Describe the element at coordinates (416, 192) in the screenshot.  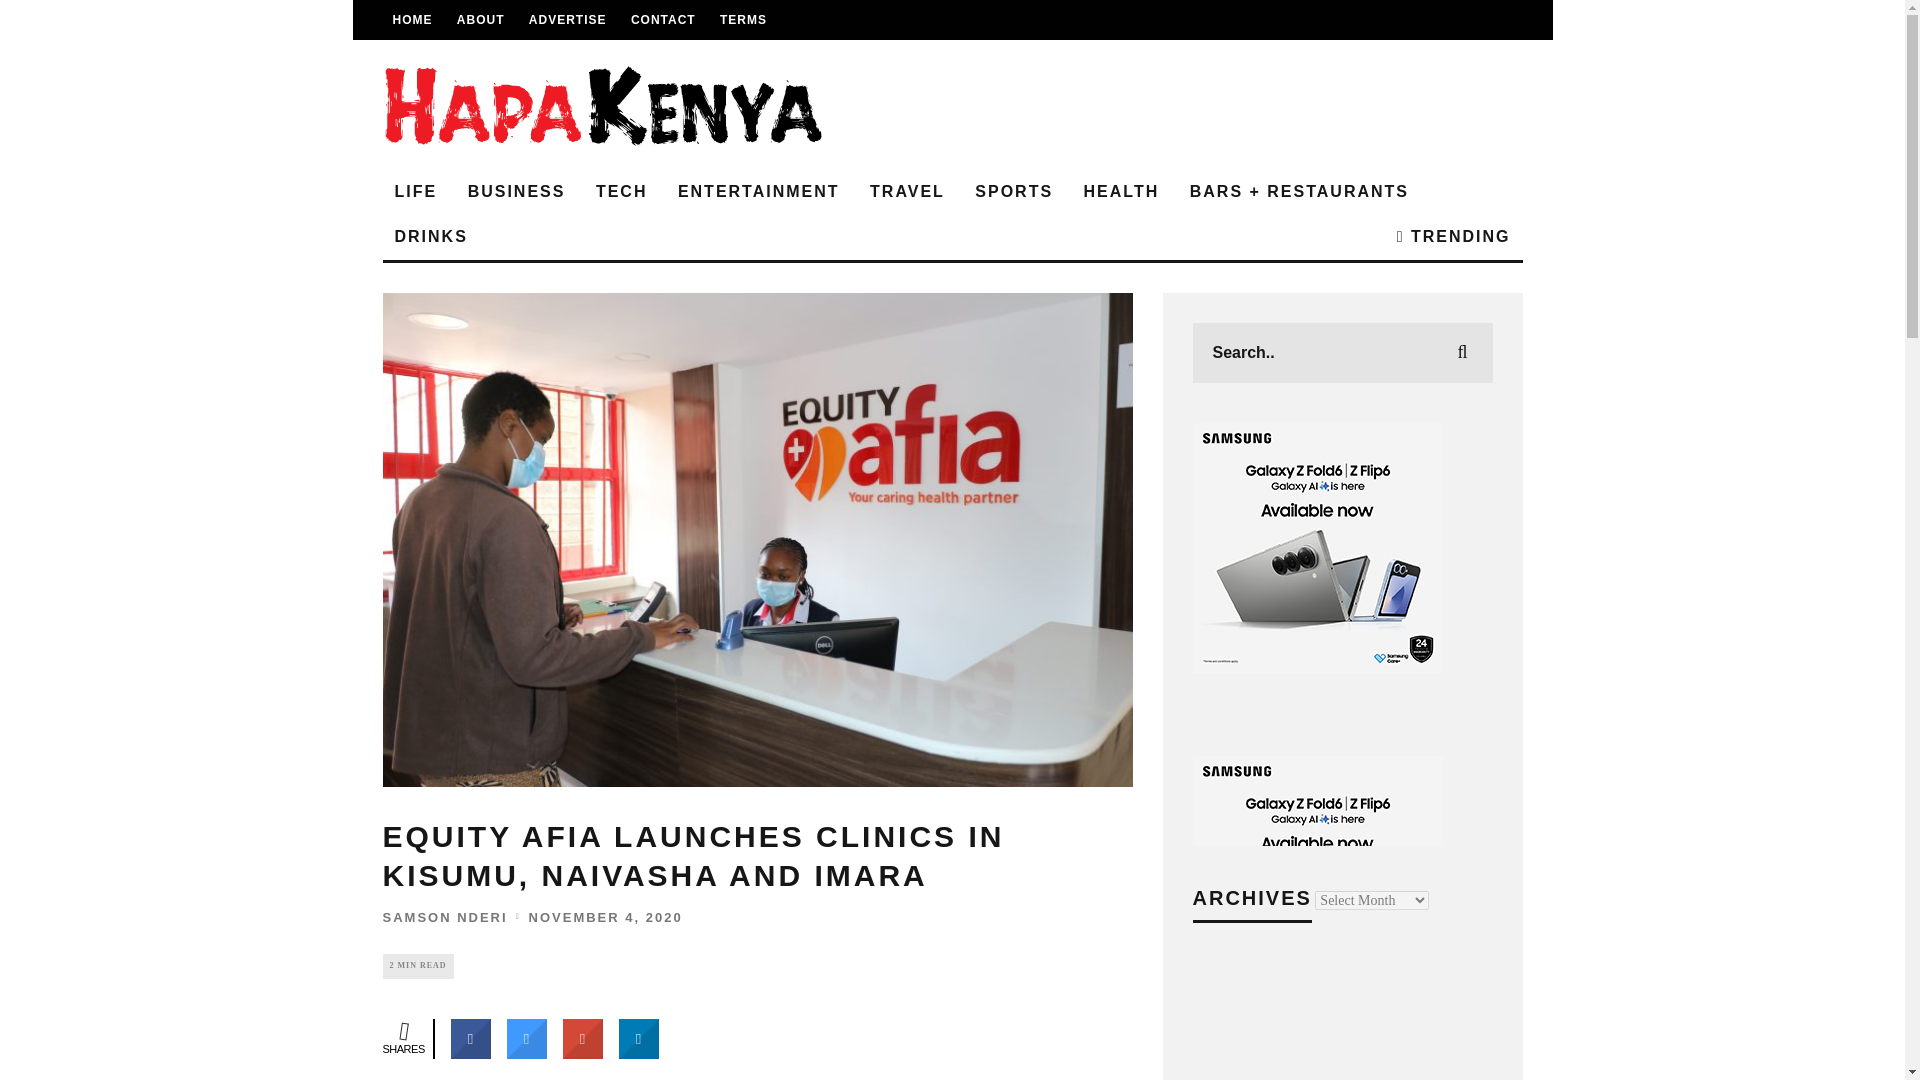
I see `LIFE` at that location.